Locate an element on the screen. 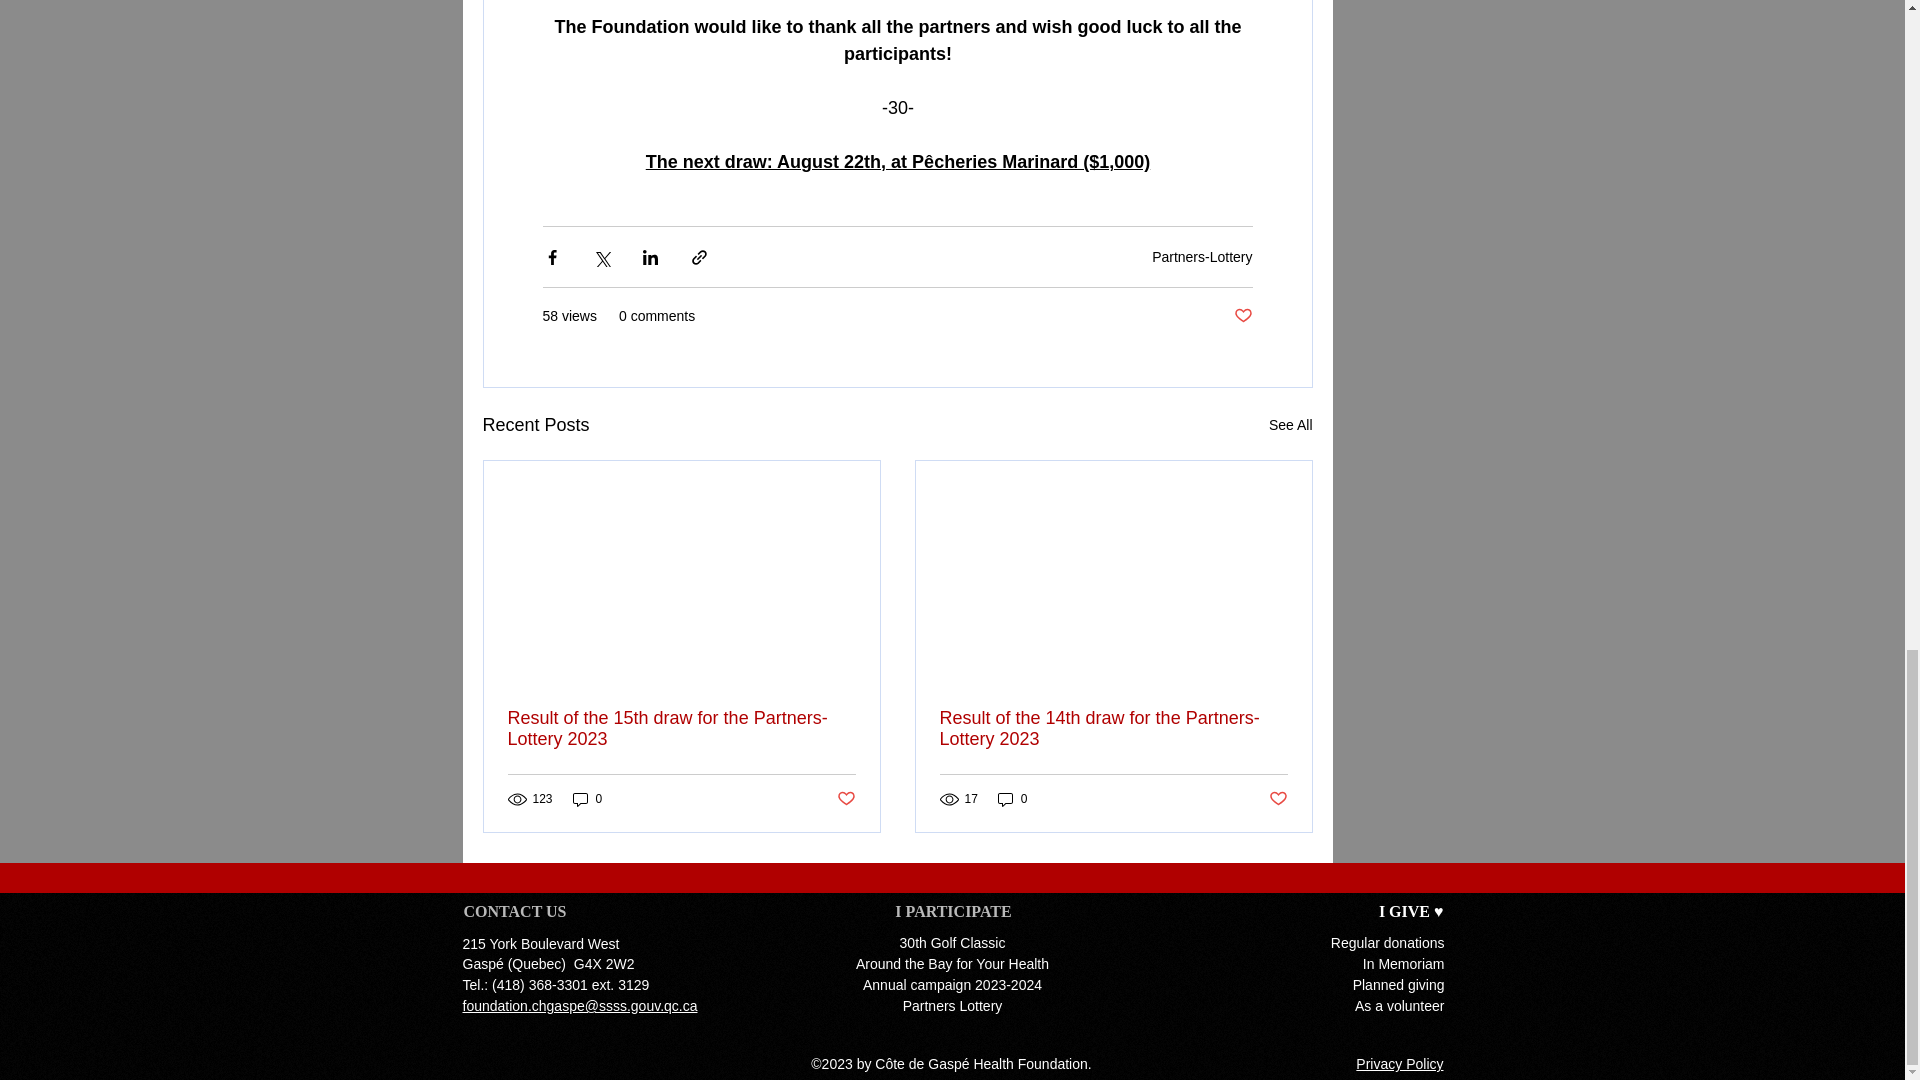 Image resolution: width=1920 pixels, height=1080 pixels. Result of the 14th draw for the Partners-Lottery 2023 is located at coordinates (1114, 728).